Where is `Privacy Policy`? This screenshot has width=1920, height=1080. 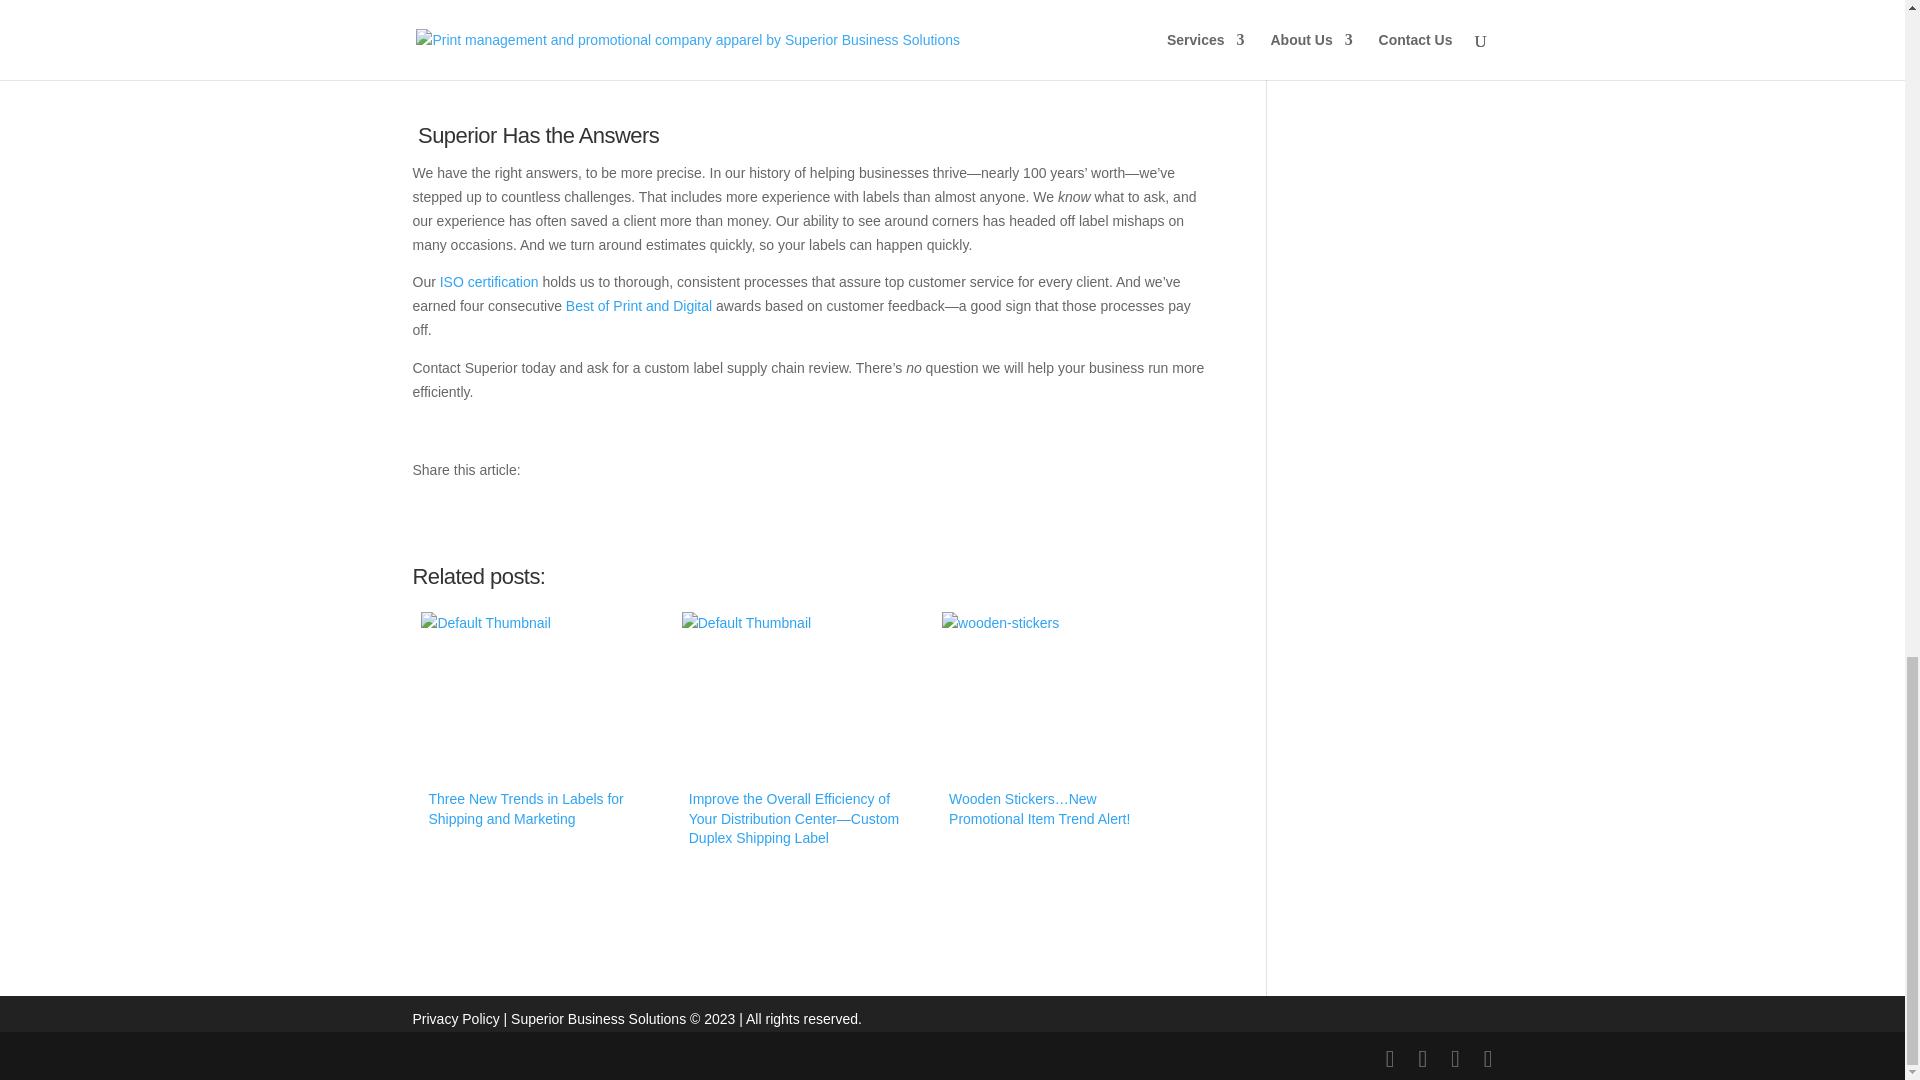 Privacy Policy is located at coordinates (456, 1018).